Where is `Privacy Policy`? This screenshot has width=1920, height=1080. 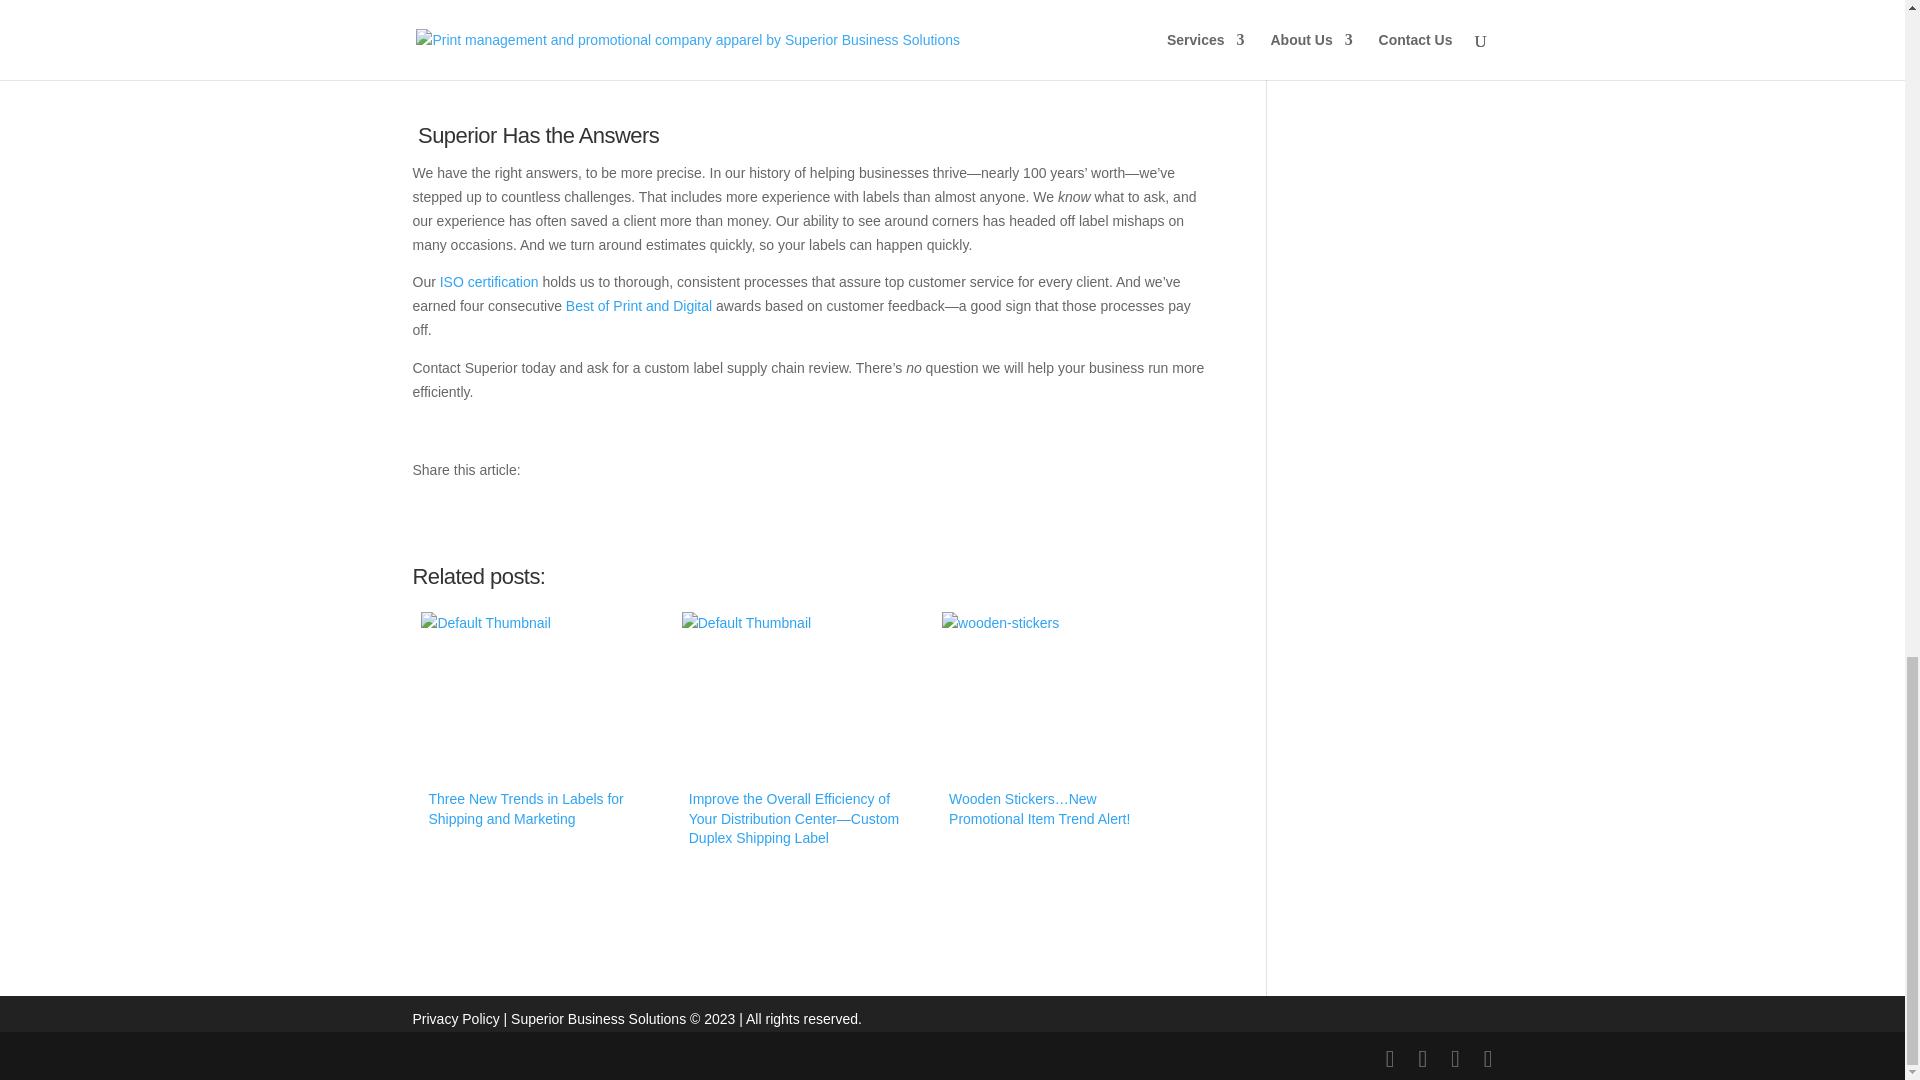 Privacy Policy is located at coordinates (456, 1018).